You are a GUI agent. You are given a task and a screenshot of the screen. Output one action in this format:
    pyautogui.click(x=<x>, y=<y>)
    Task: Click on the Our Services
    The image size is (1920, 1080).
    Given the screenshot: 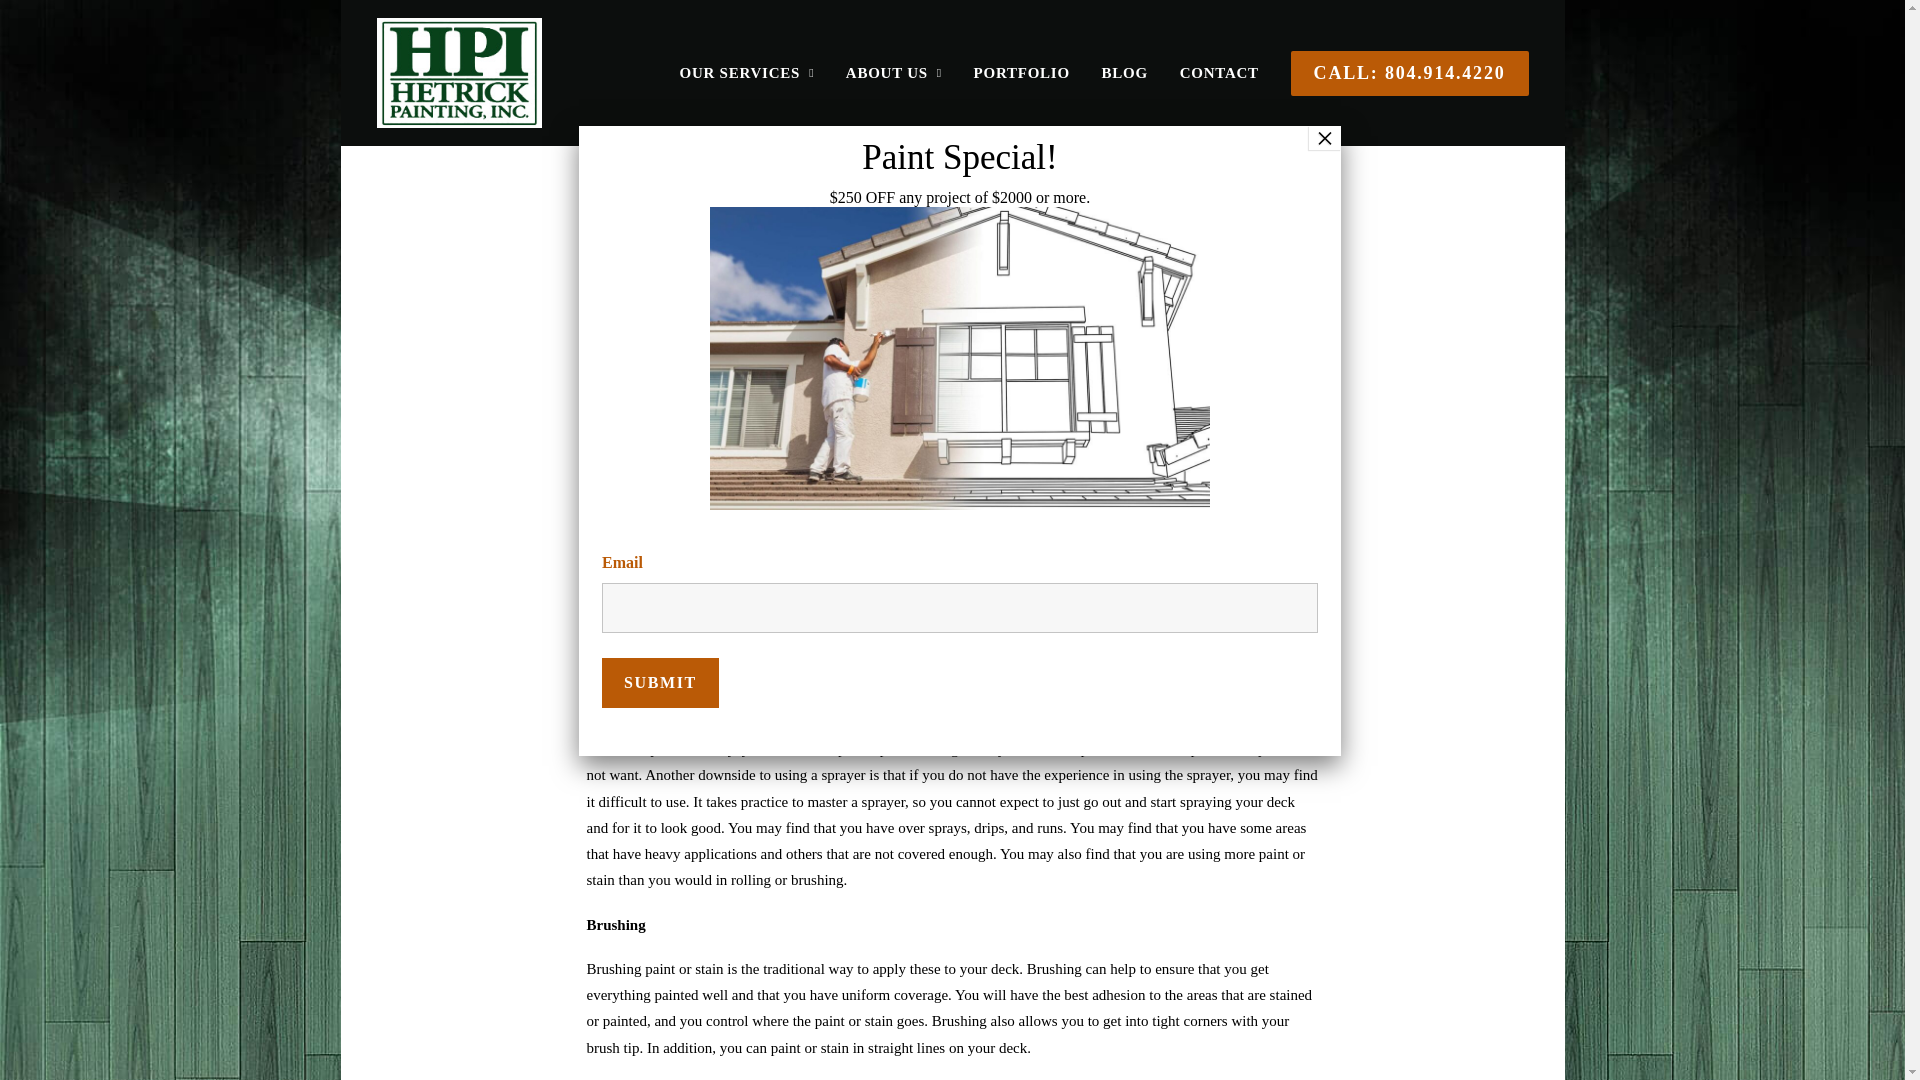 What is the action you would take?
    pyautogui.click(x=754, y=72)
    